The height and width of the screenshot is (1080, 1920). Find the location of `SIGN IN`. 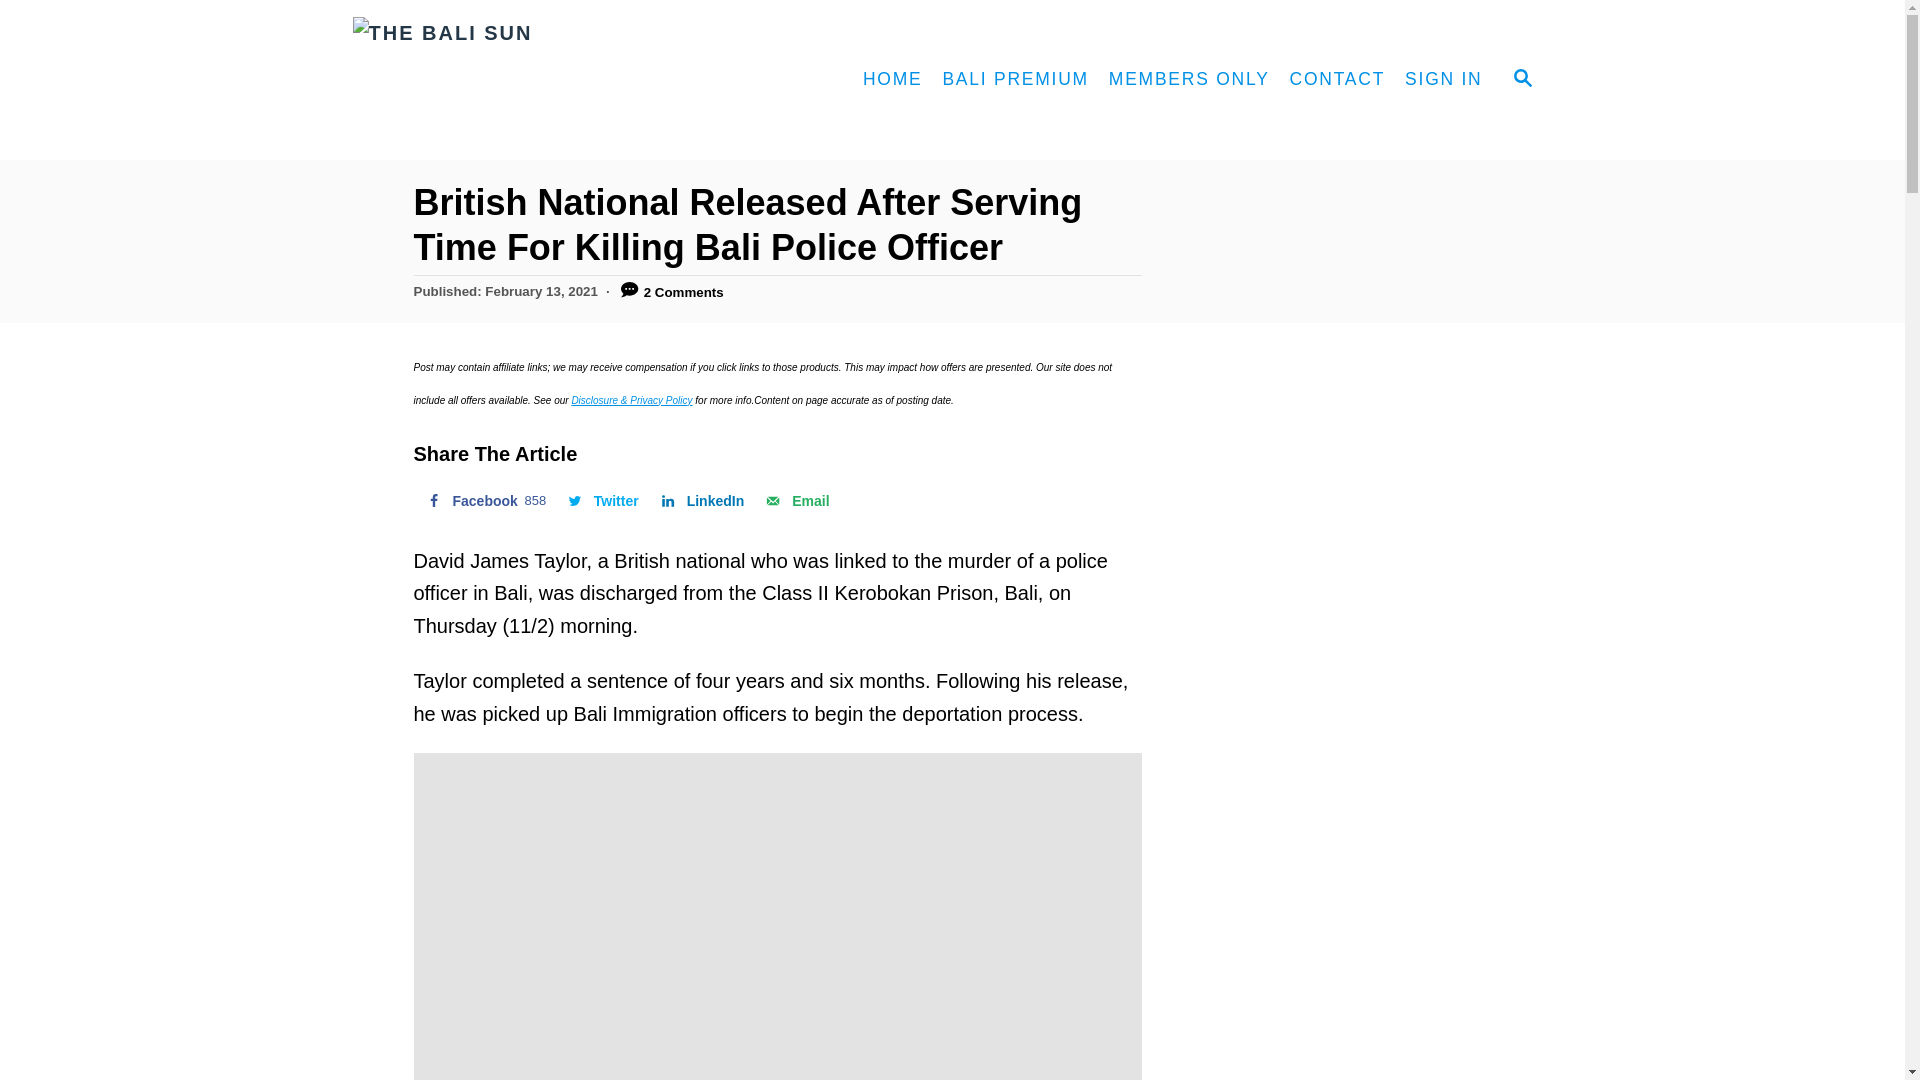

SIGN IN is located at coordinates (601, 500).